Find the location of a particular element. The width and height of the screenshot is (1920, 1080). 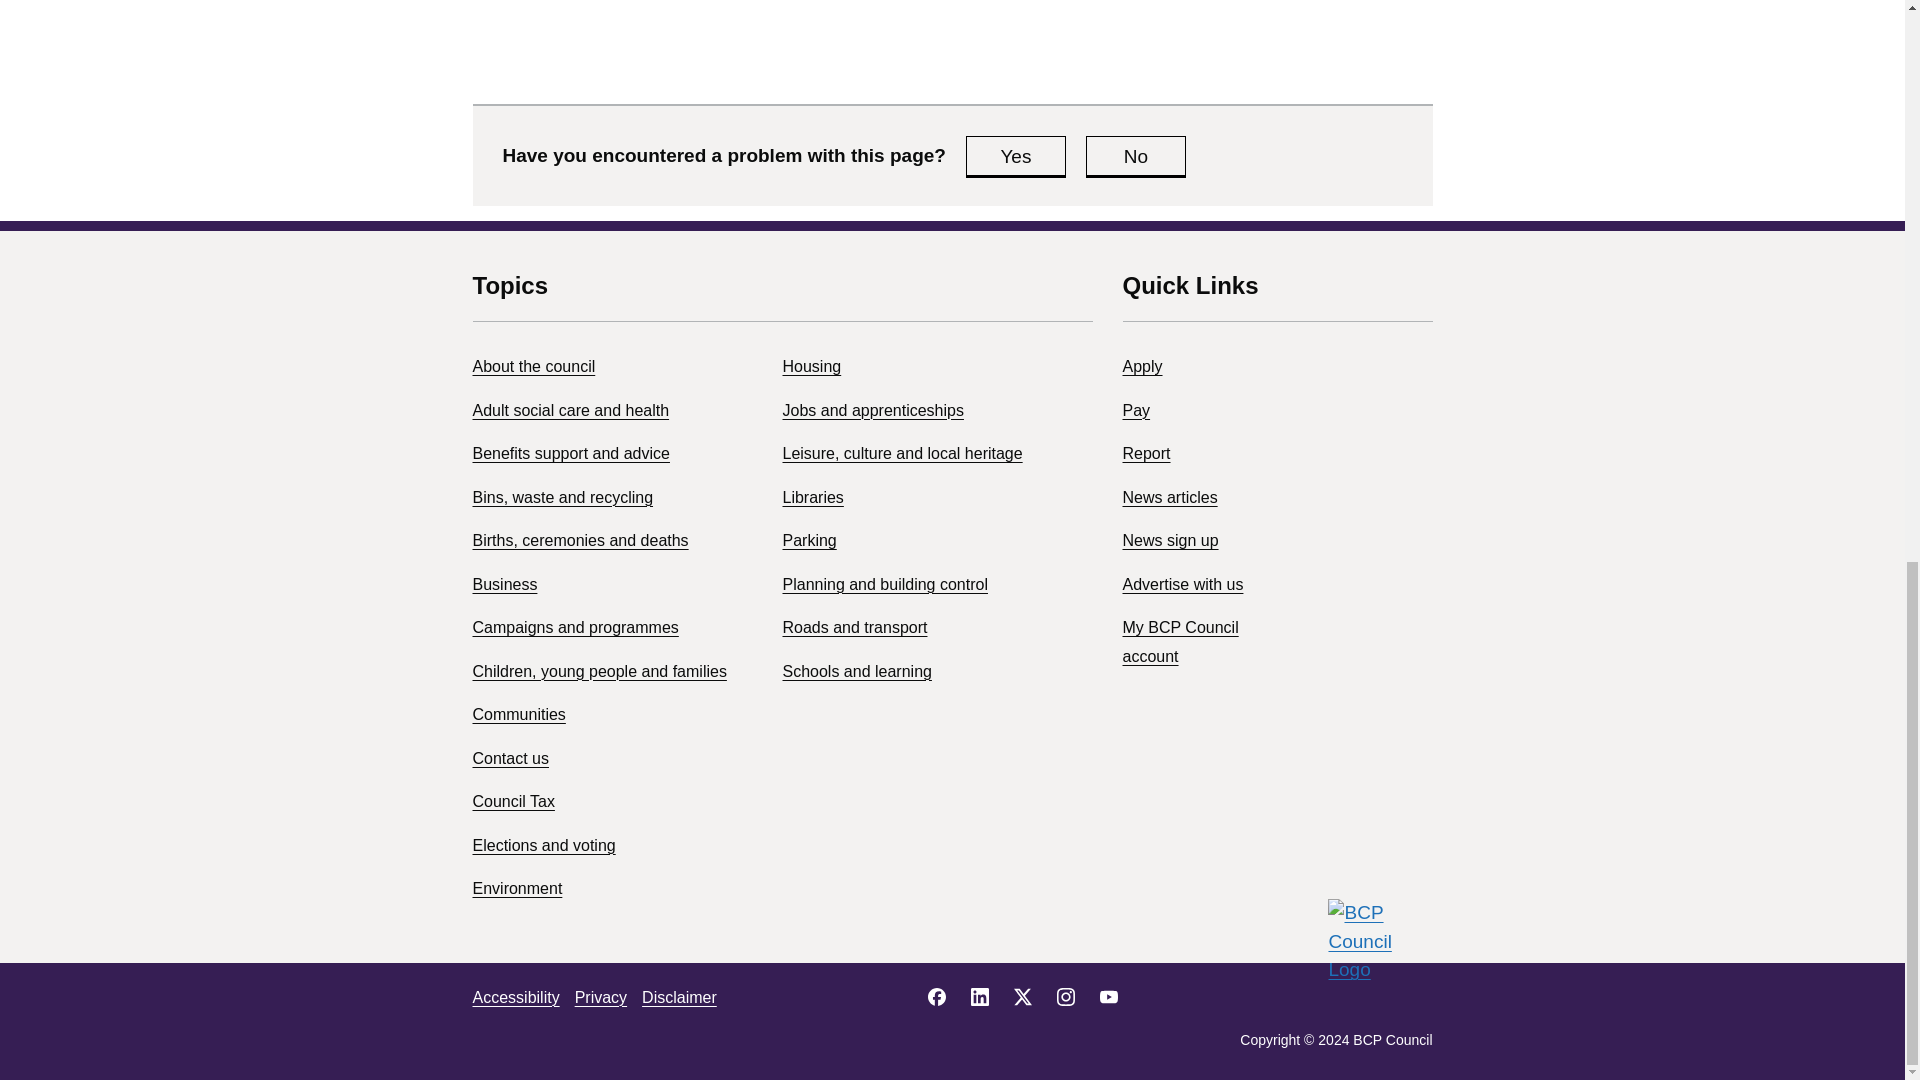

News articles is located at coordinates (1169, 498).